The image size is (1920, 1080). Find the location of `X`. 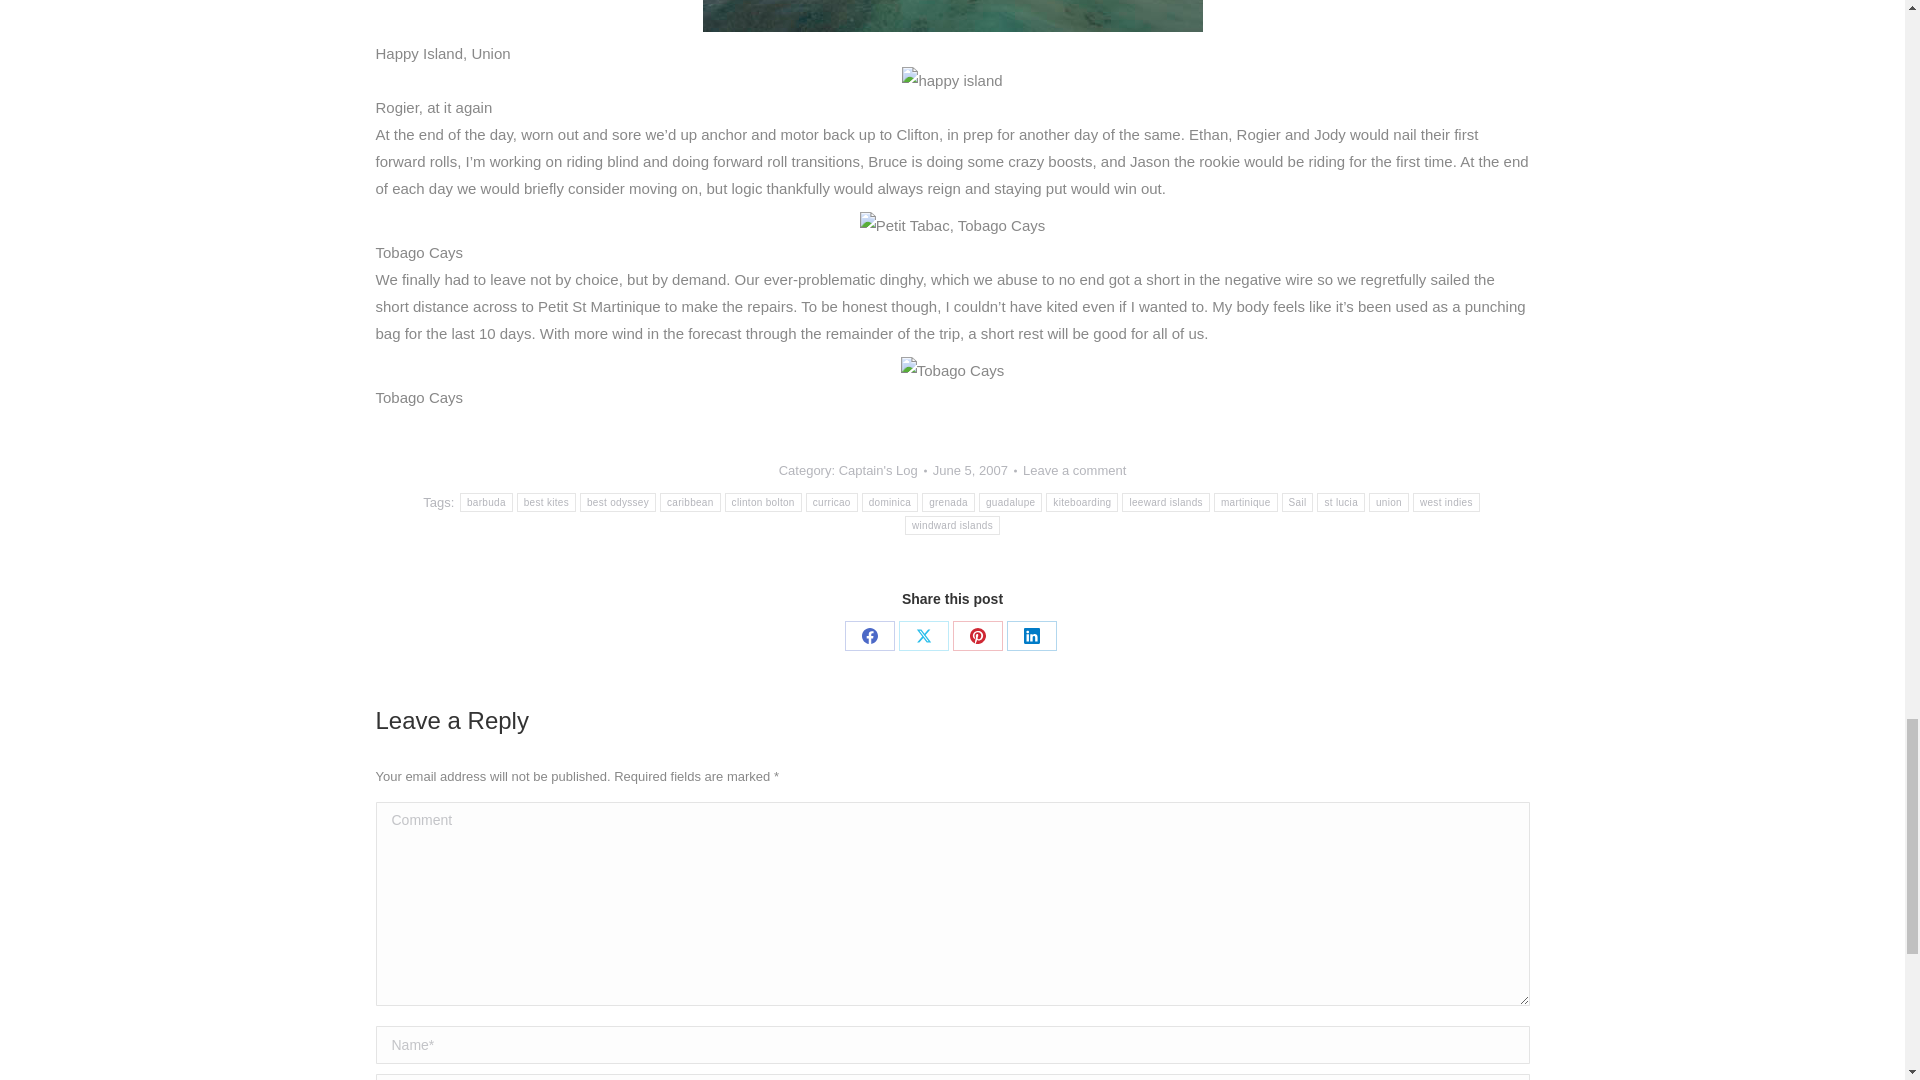

X is located at coordinates (923, 636).